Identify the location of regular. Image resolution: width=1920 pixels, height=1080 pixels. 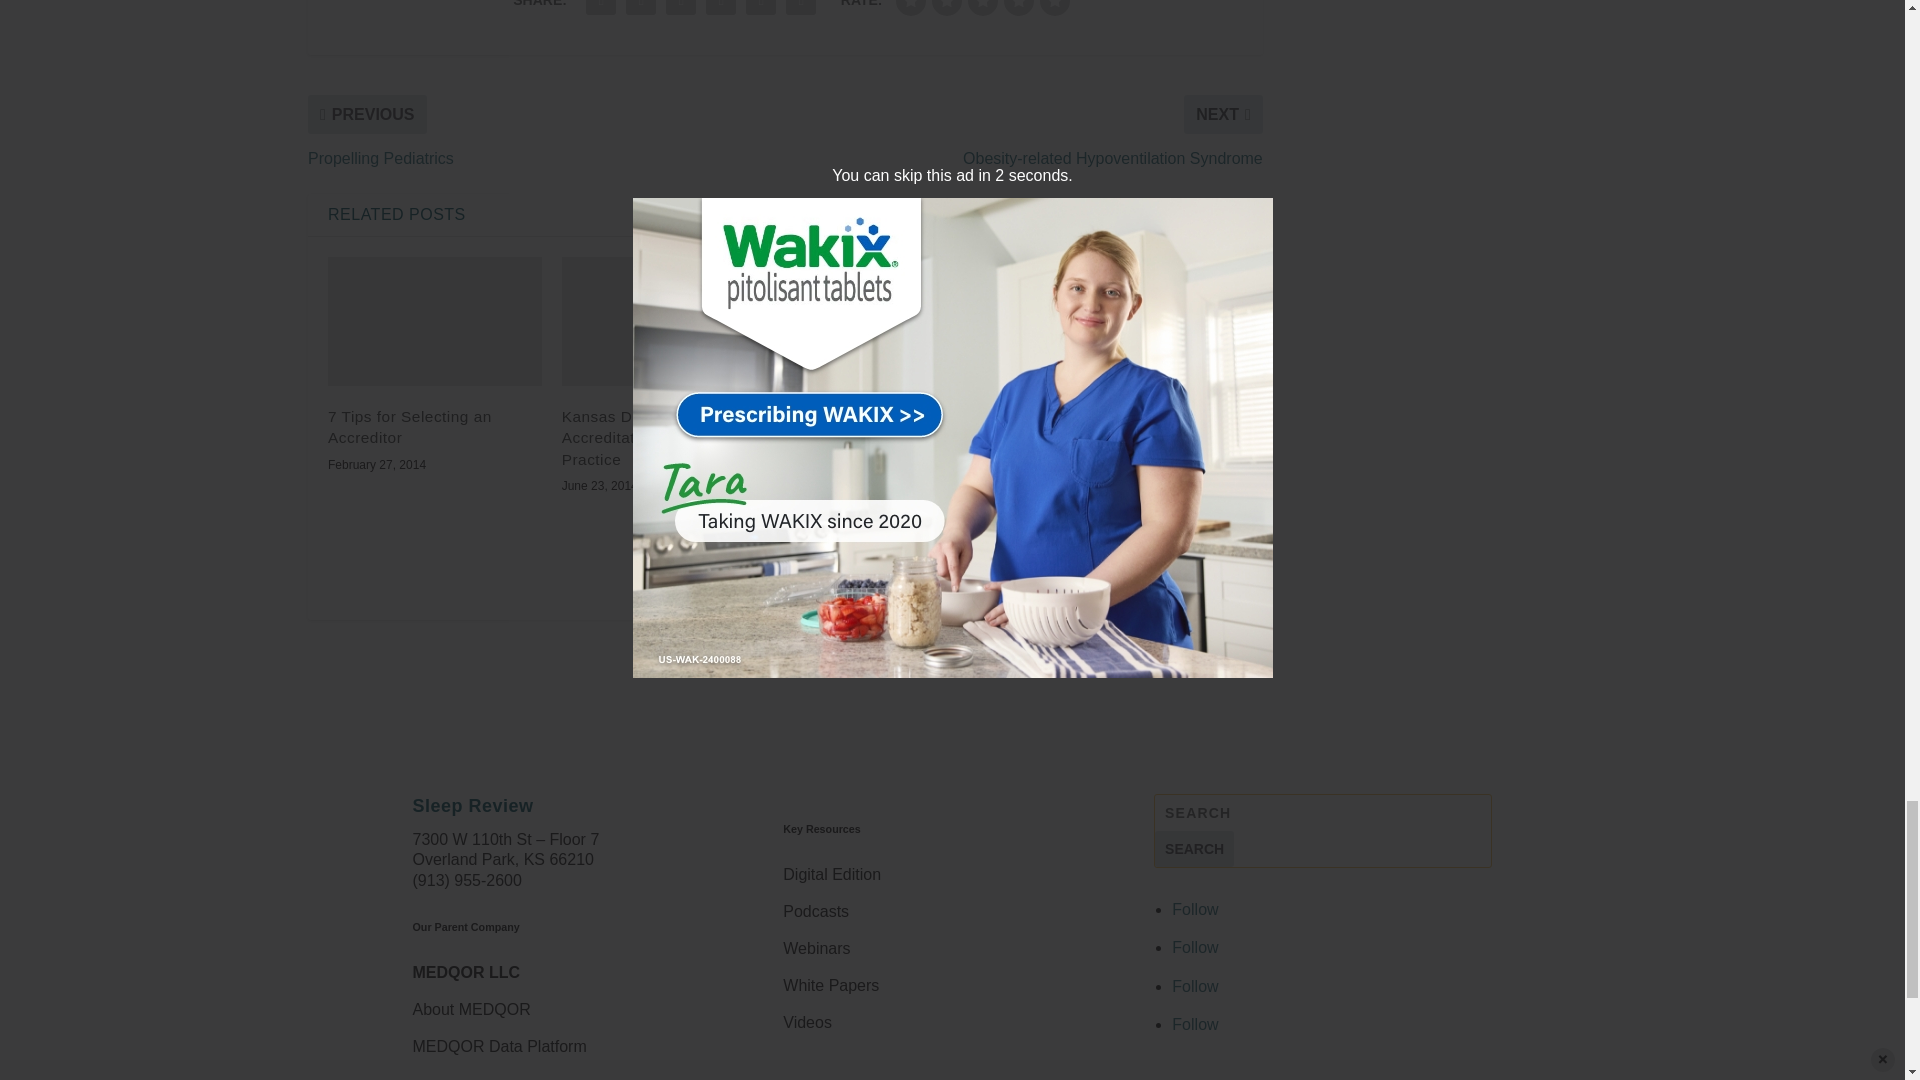
(982, 8).